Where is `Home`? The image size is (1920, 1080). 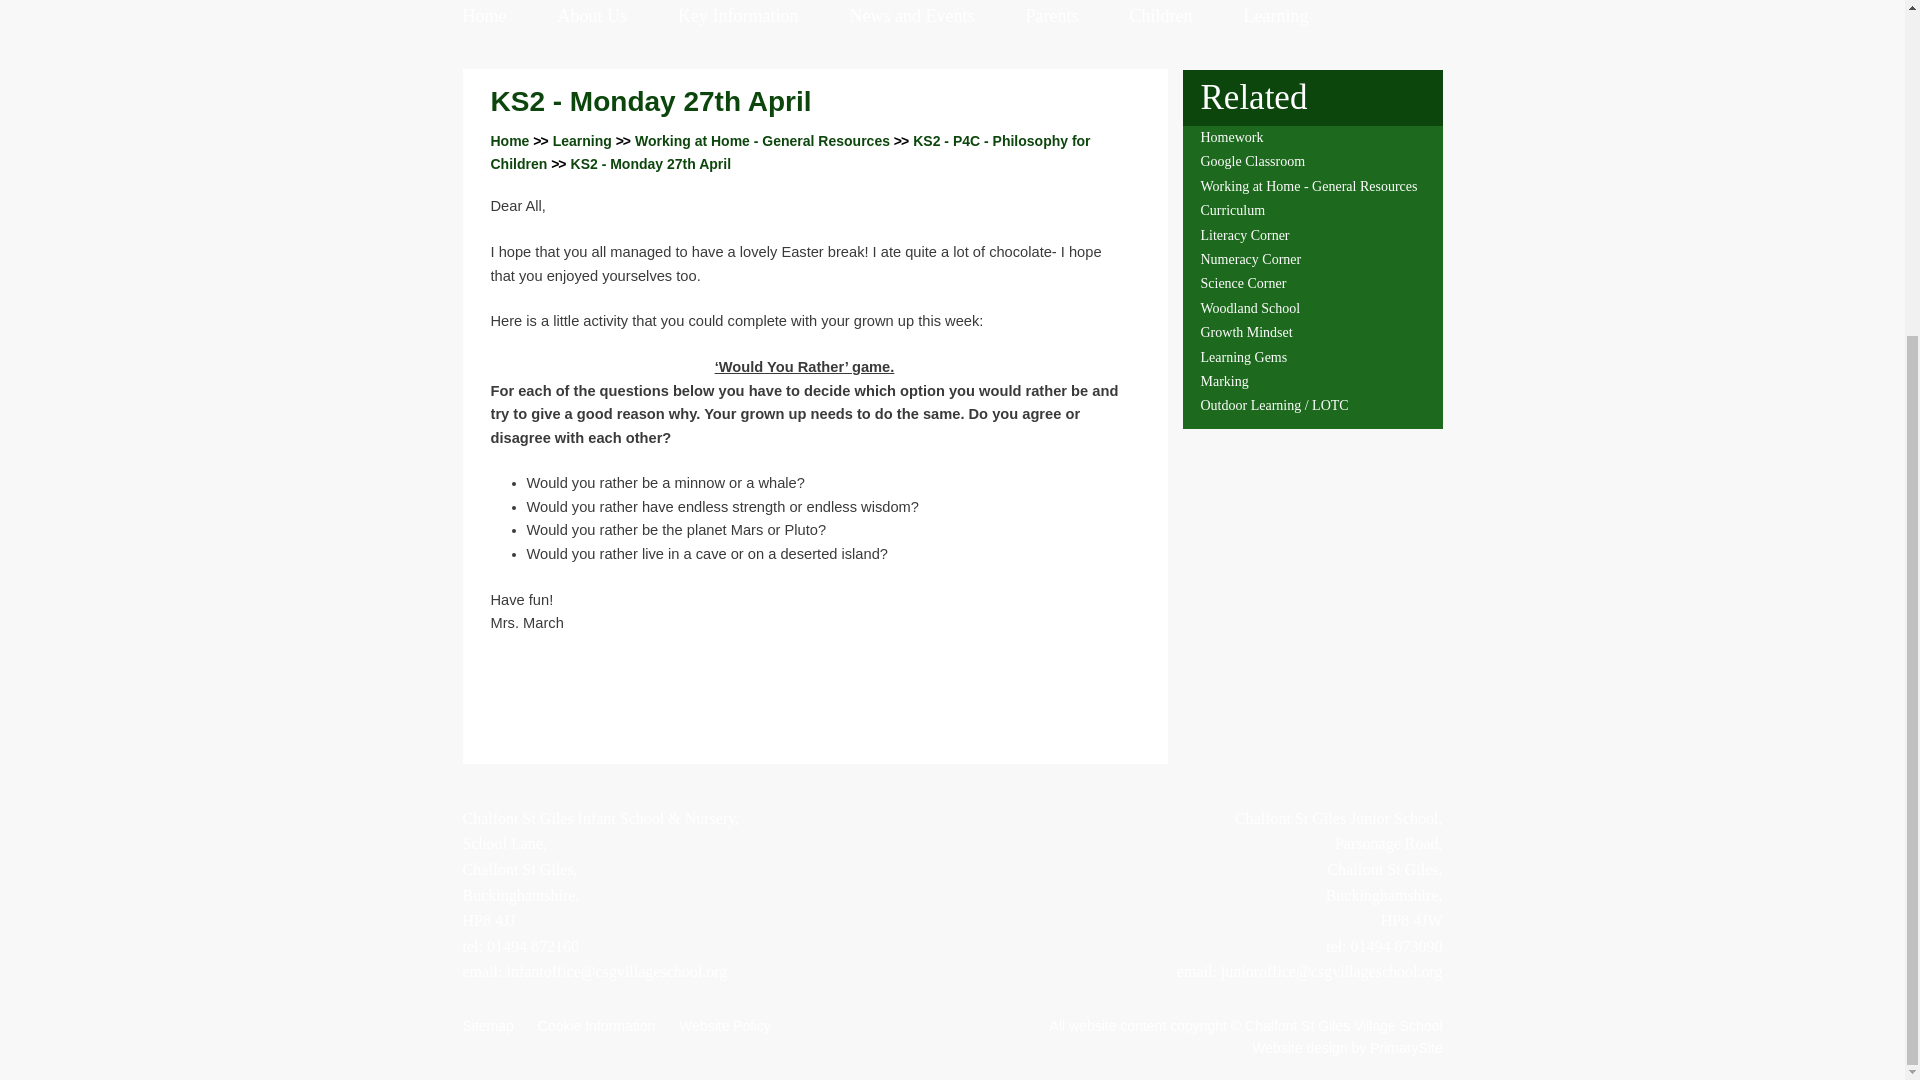
Home is located at coordinates (509, 140).